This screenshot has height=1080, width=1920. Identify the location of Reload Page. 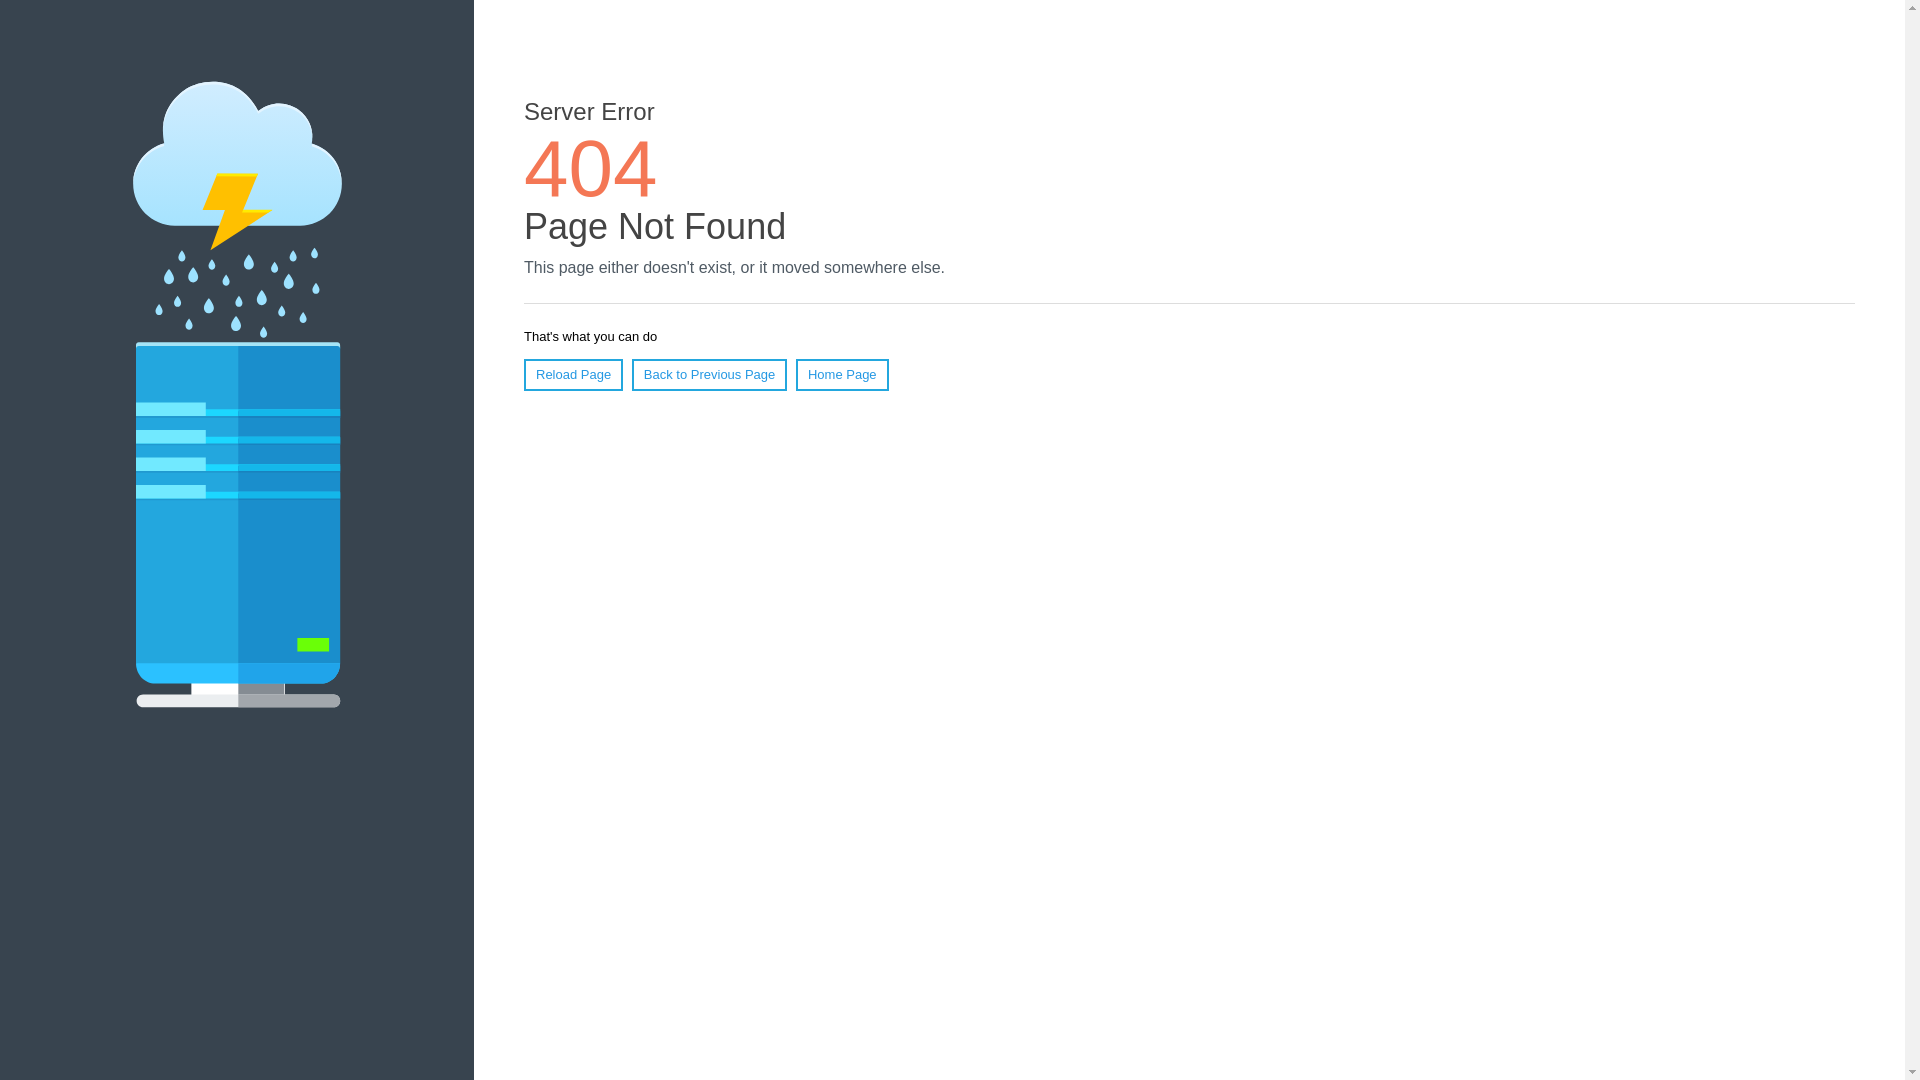
(574, 375).